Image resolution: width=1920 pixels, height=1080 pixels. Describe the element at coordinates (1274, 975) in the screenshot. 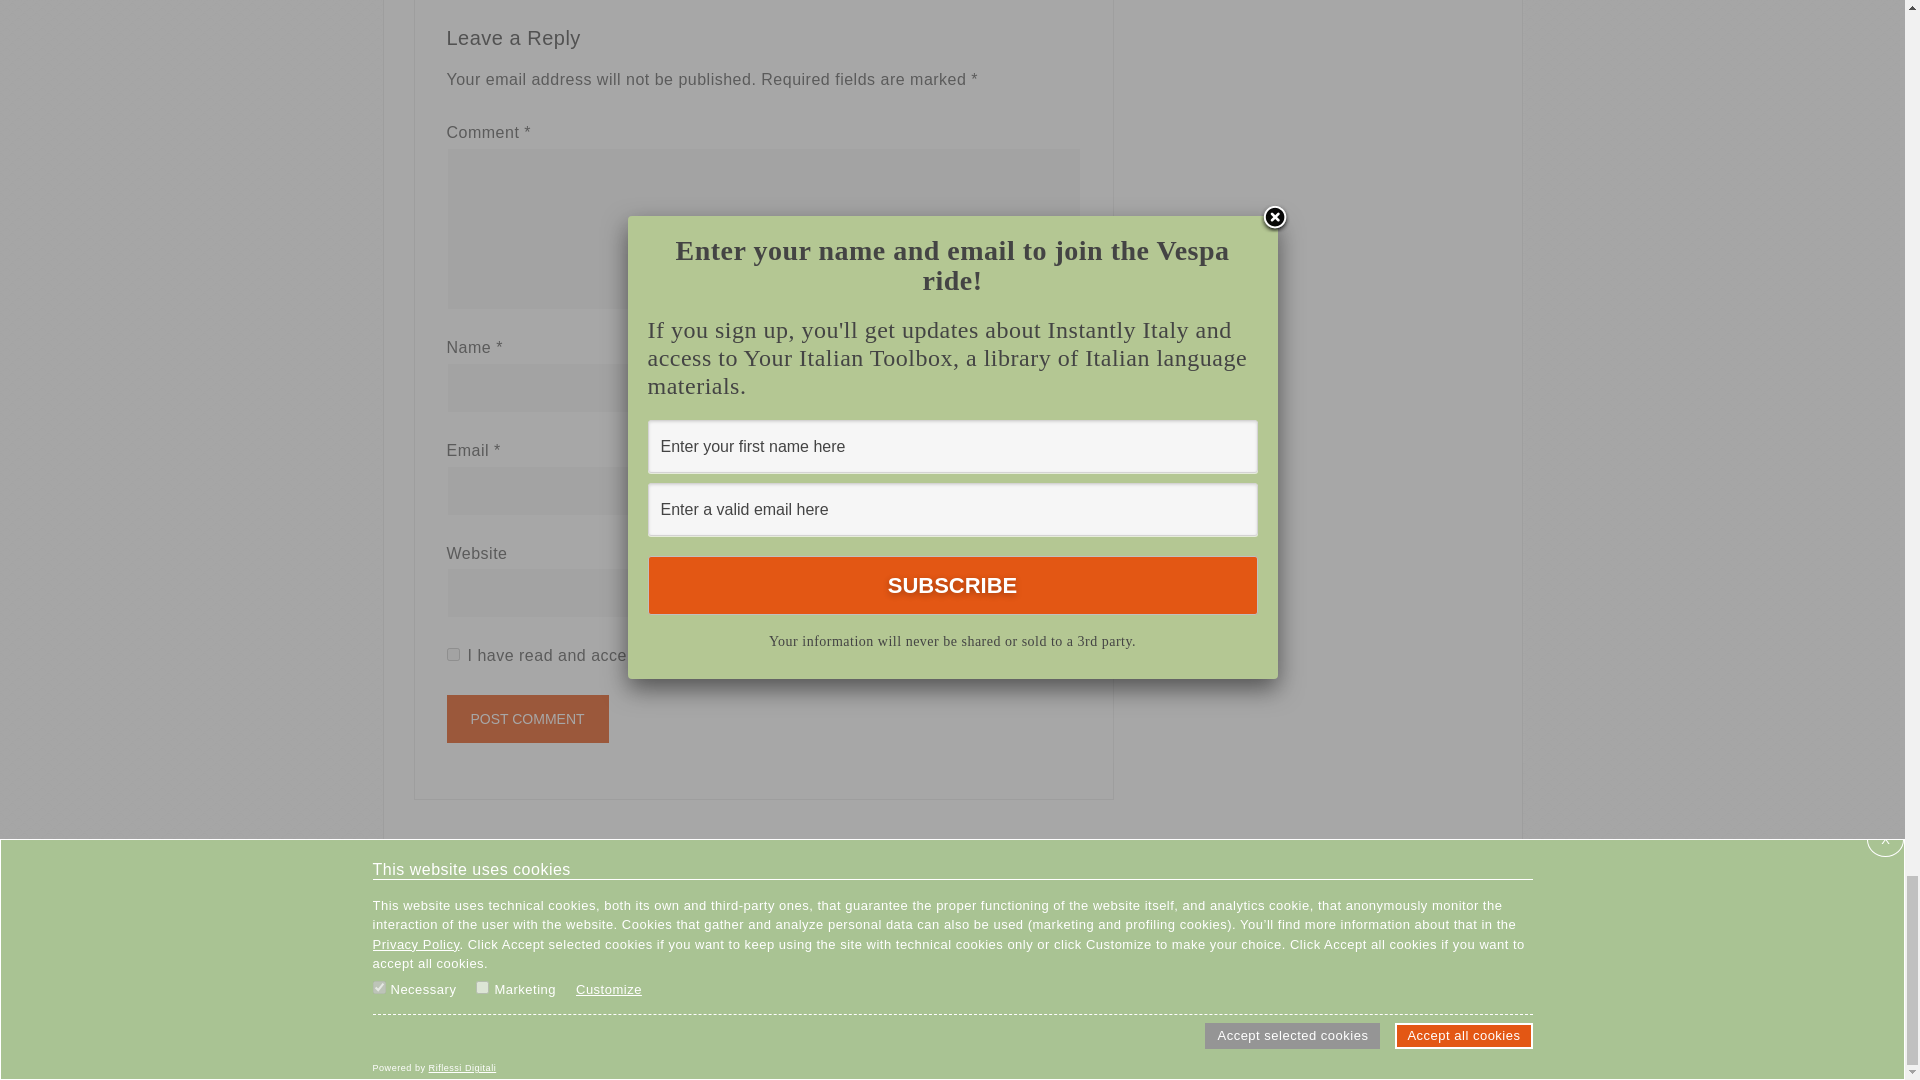

I see `WordPress` at that location.